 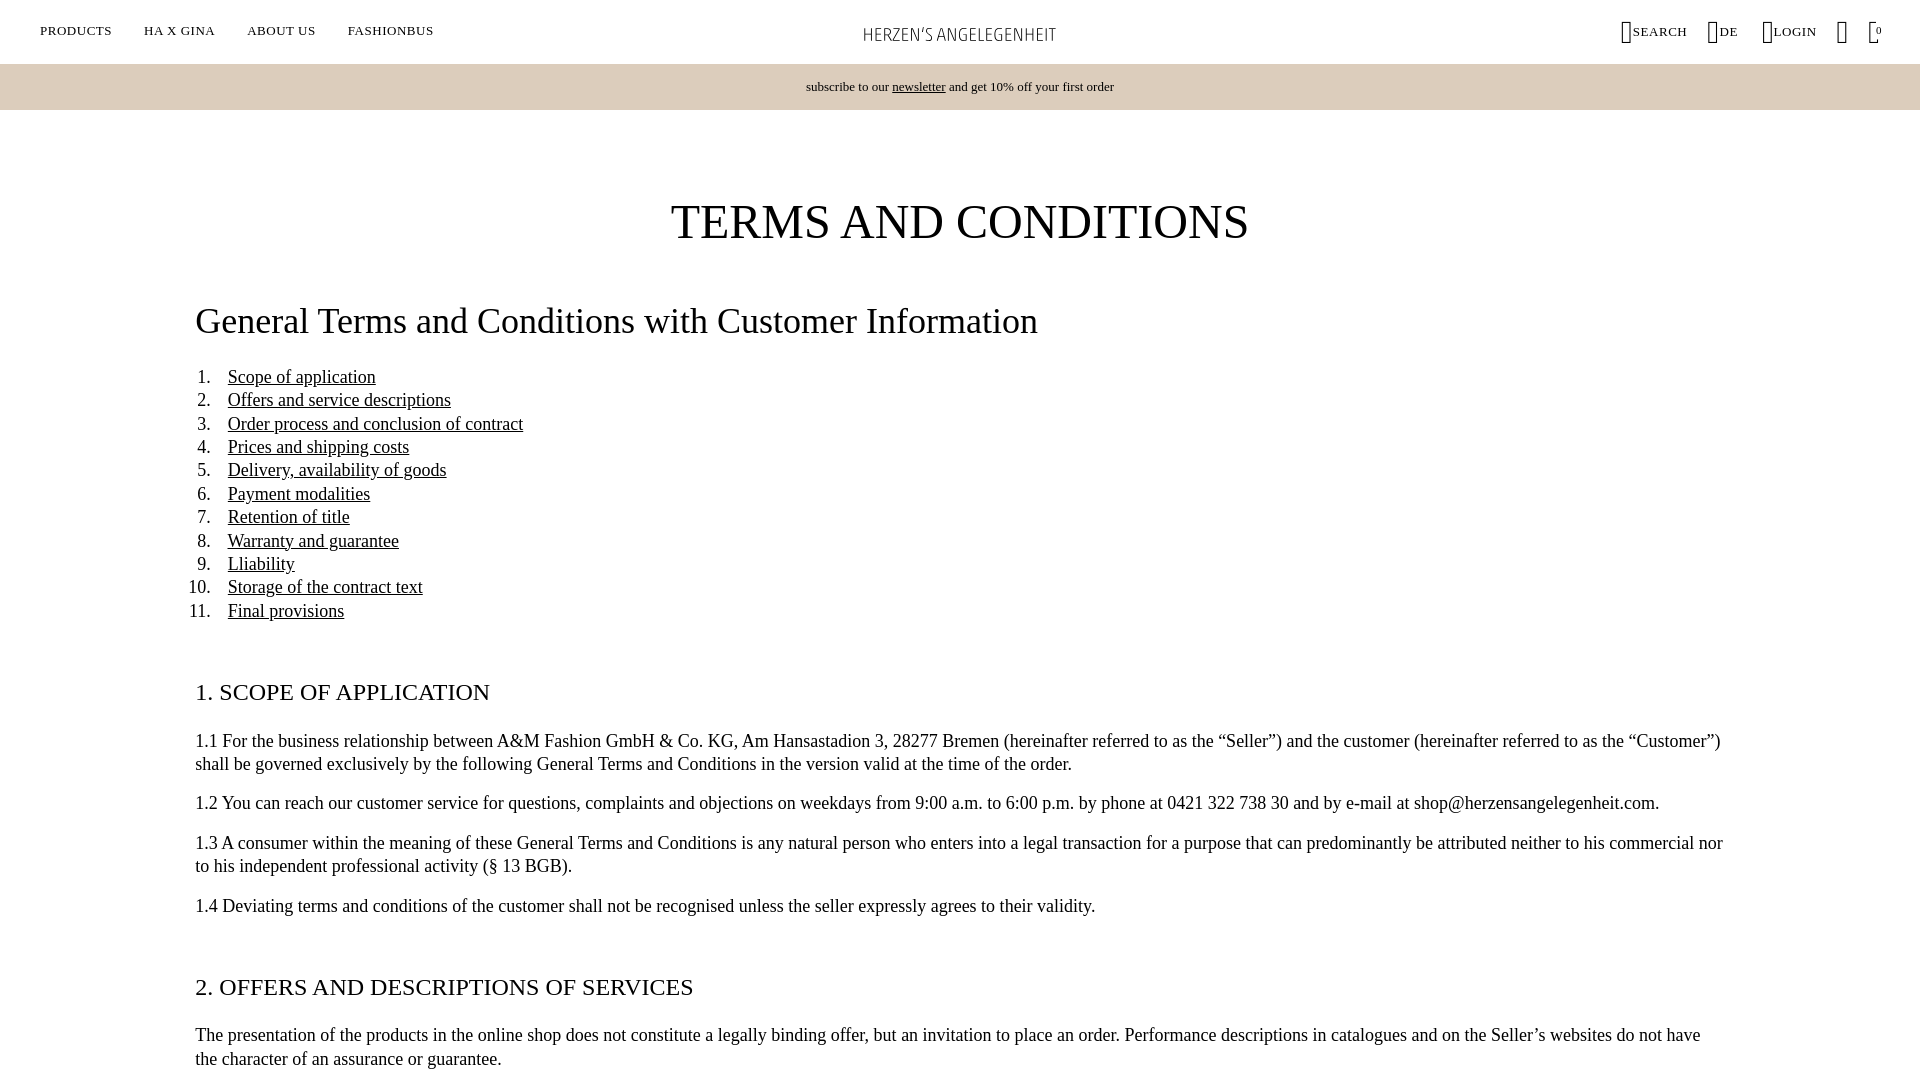 What do you see at coordinates (390, 30) in the screenshot?
I see `FASHIONBUS` at bounding box center [390, 30].